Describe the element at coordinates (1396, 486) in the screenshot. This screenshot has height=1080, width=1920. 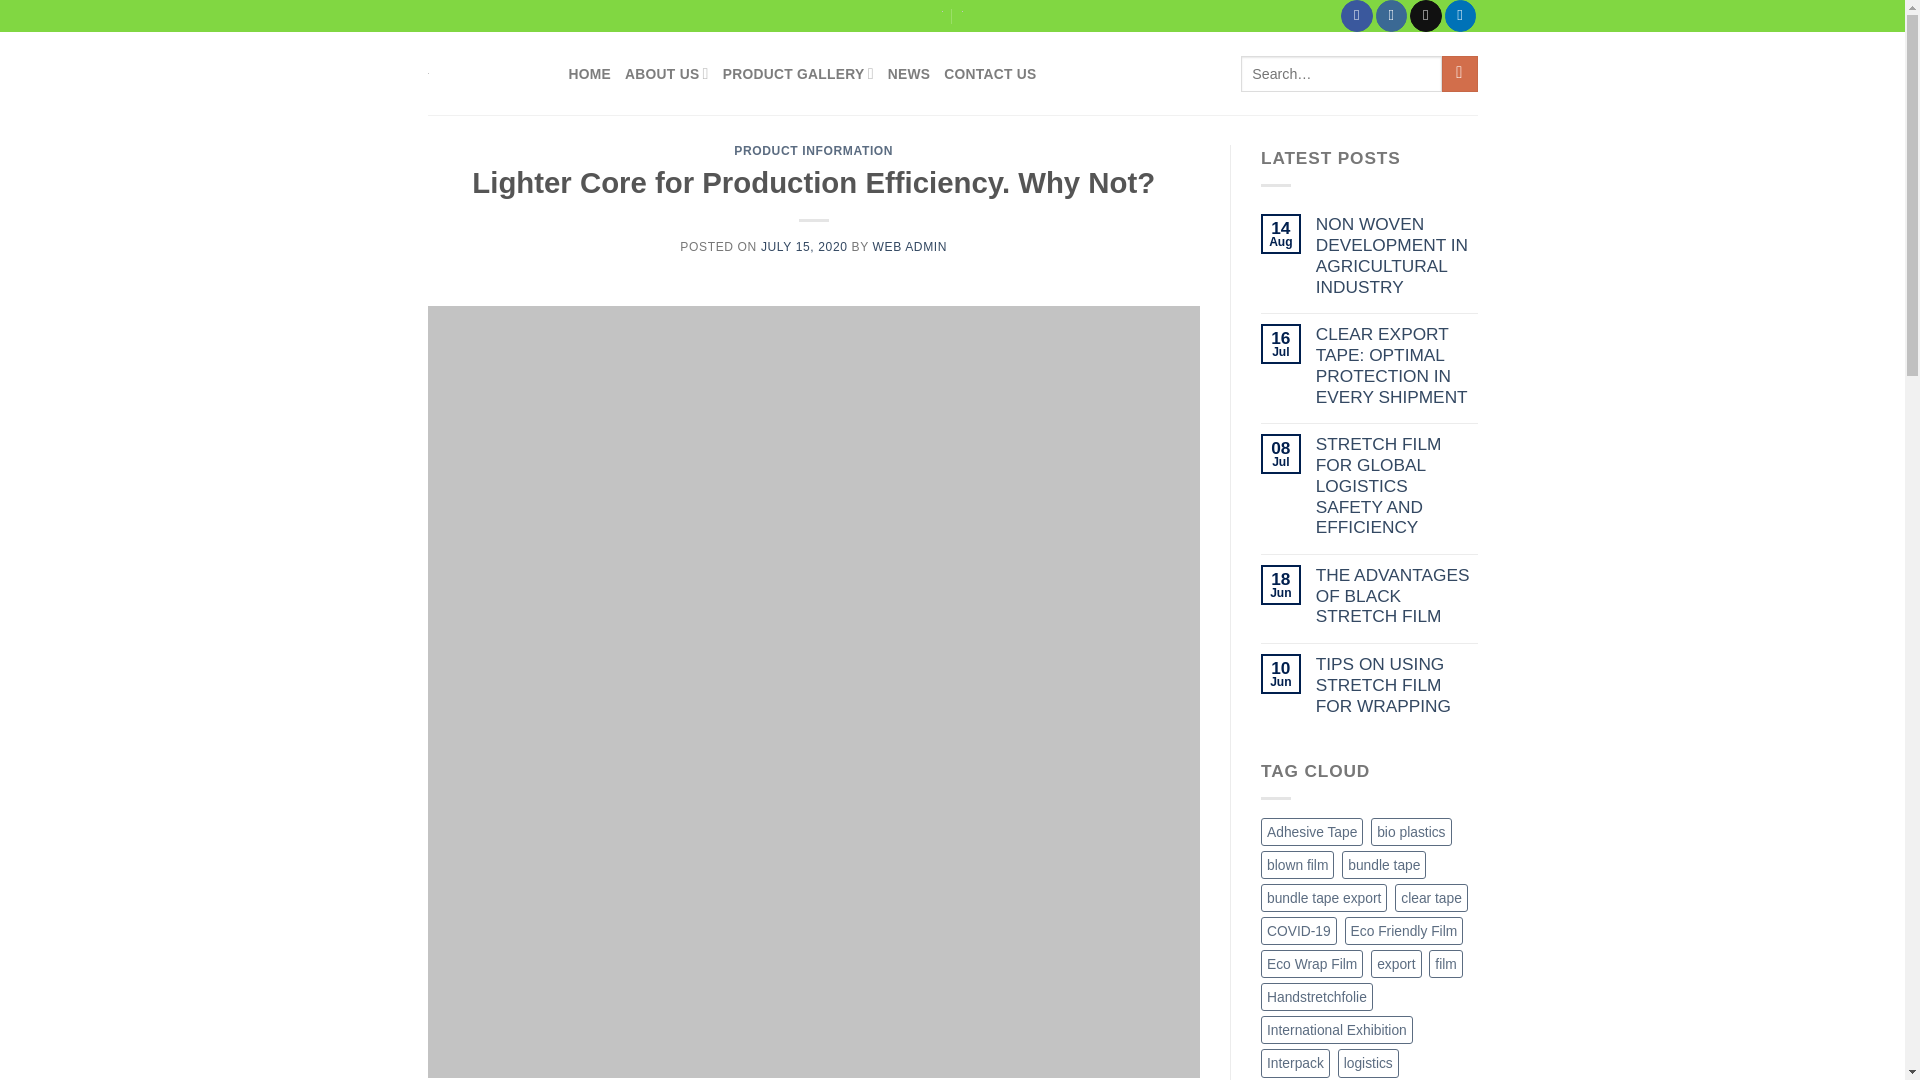
I see `STRETCH FILM FOR GLOBAL LOGISTICS SAFETY AND EFFICIENCY` at that location.